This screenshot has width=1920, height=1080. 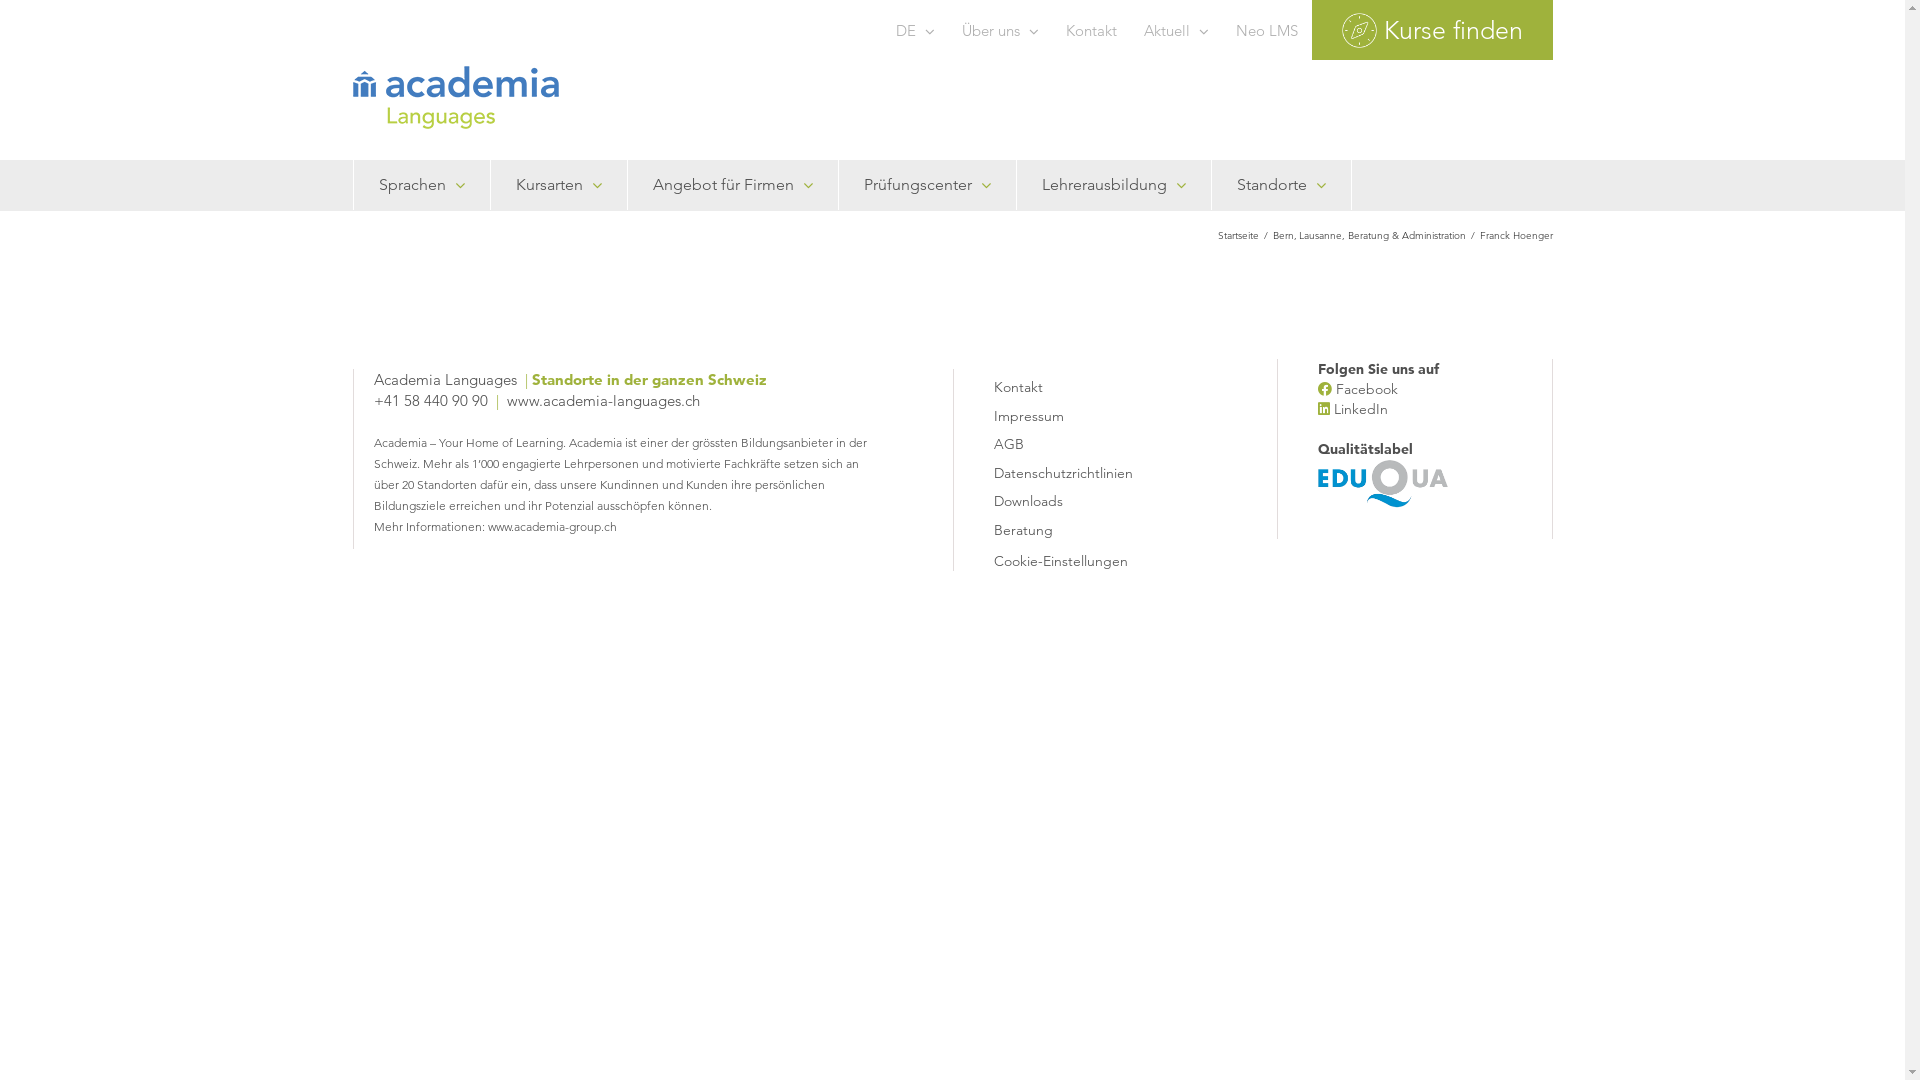 I want to click on Datenschutzrichtlinien, so click(x=1091, y=470).